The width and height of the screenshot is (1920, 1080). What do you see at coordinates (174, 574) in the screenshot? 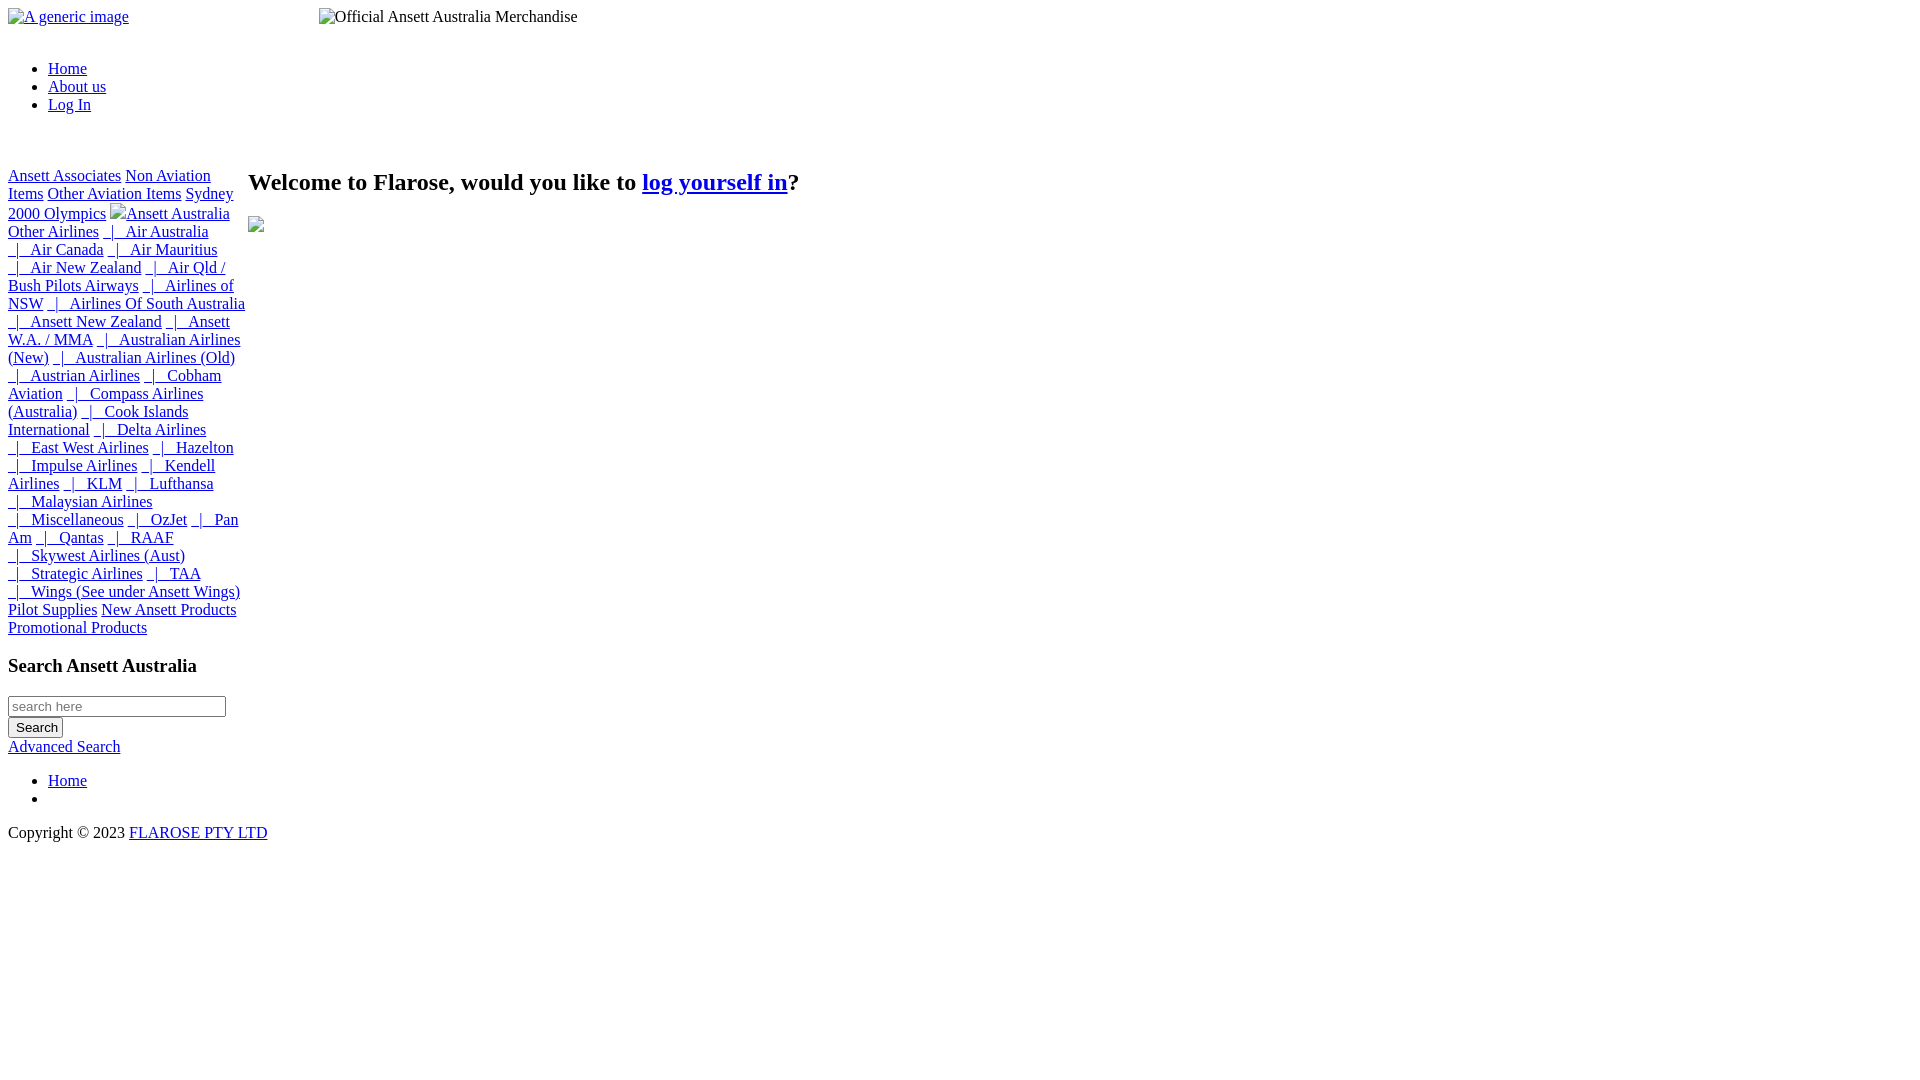
I see `  |_ TAA` at bounding box center [174, 574].